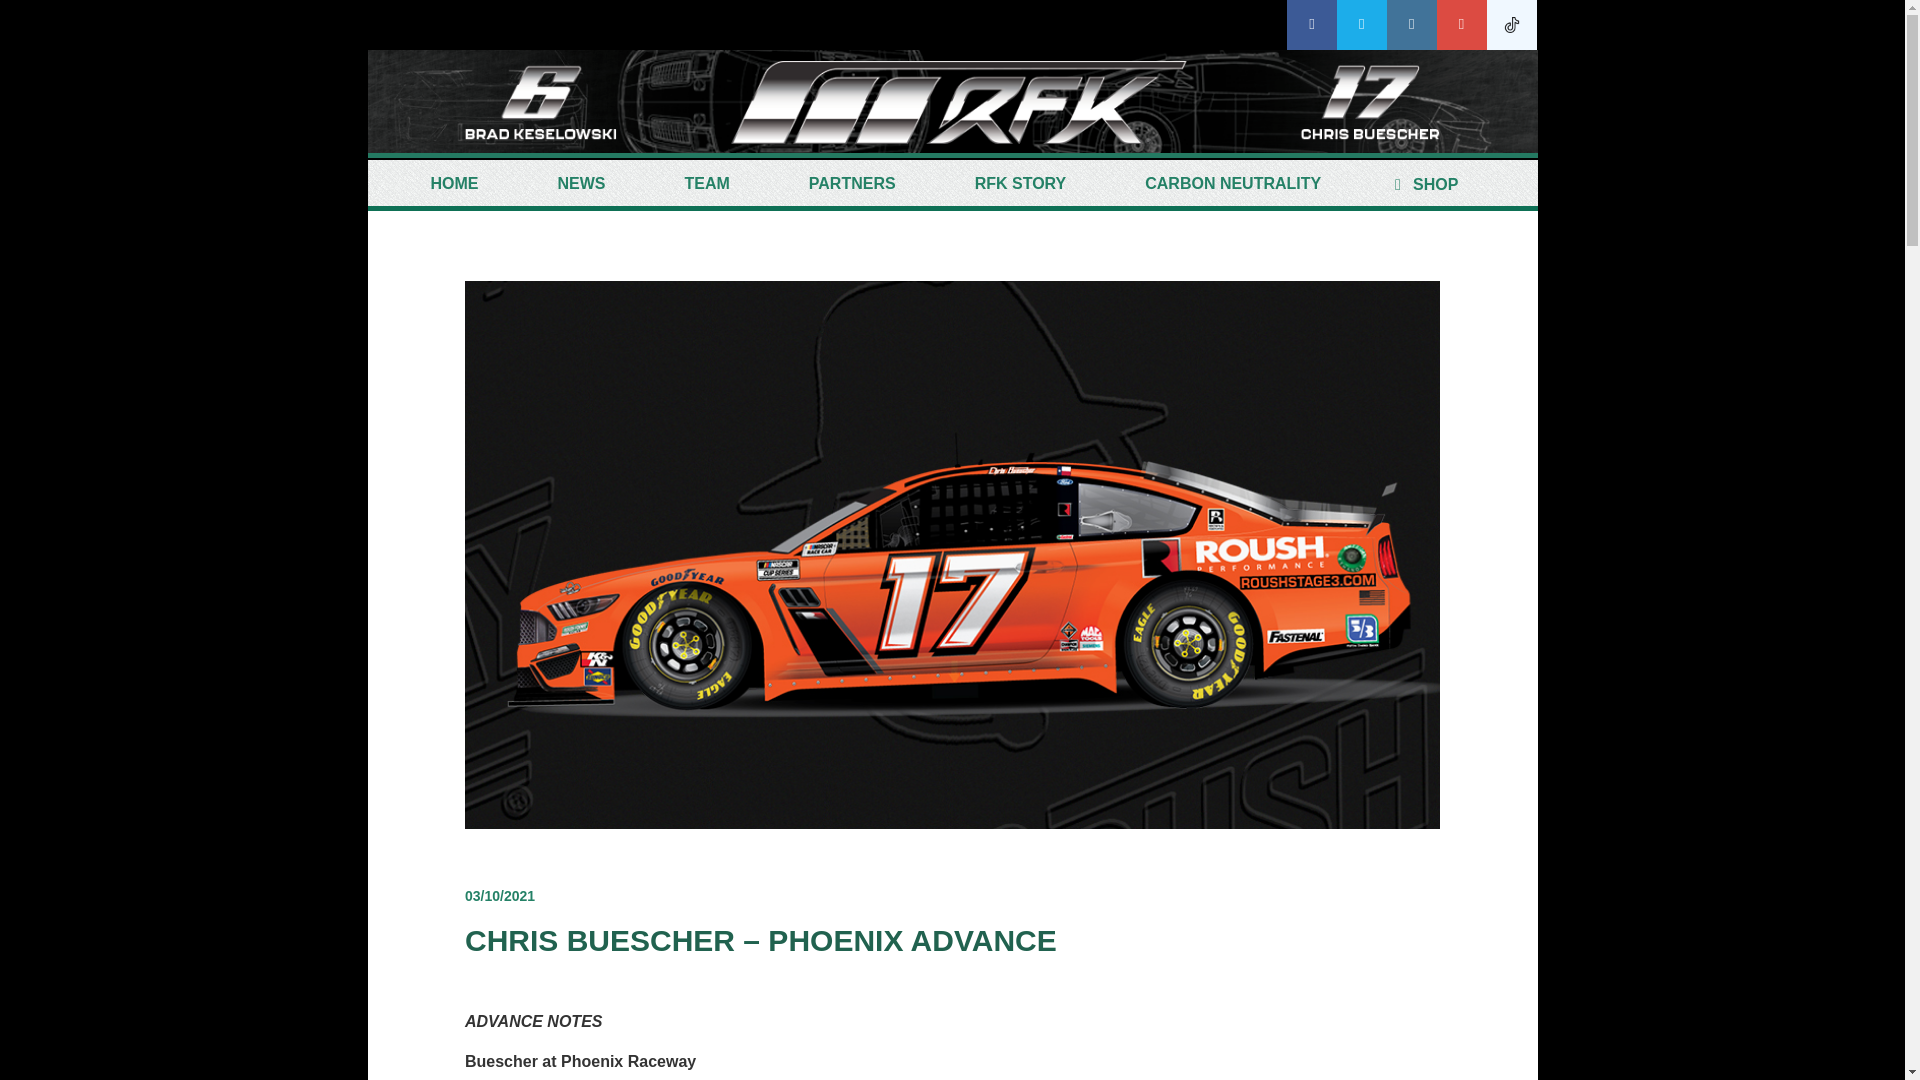  What do you see at coordinates (1422, 184) in the screenshot?
I see `SHOP ` at bounding box center [1422, 184].